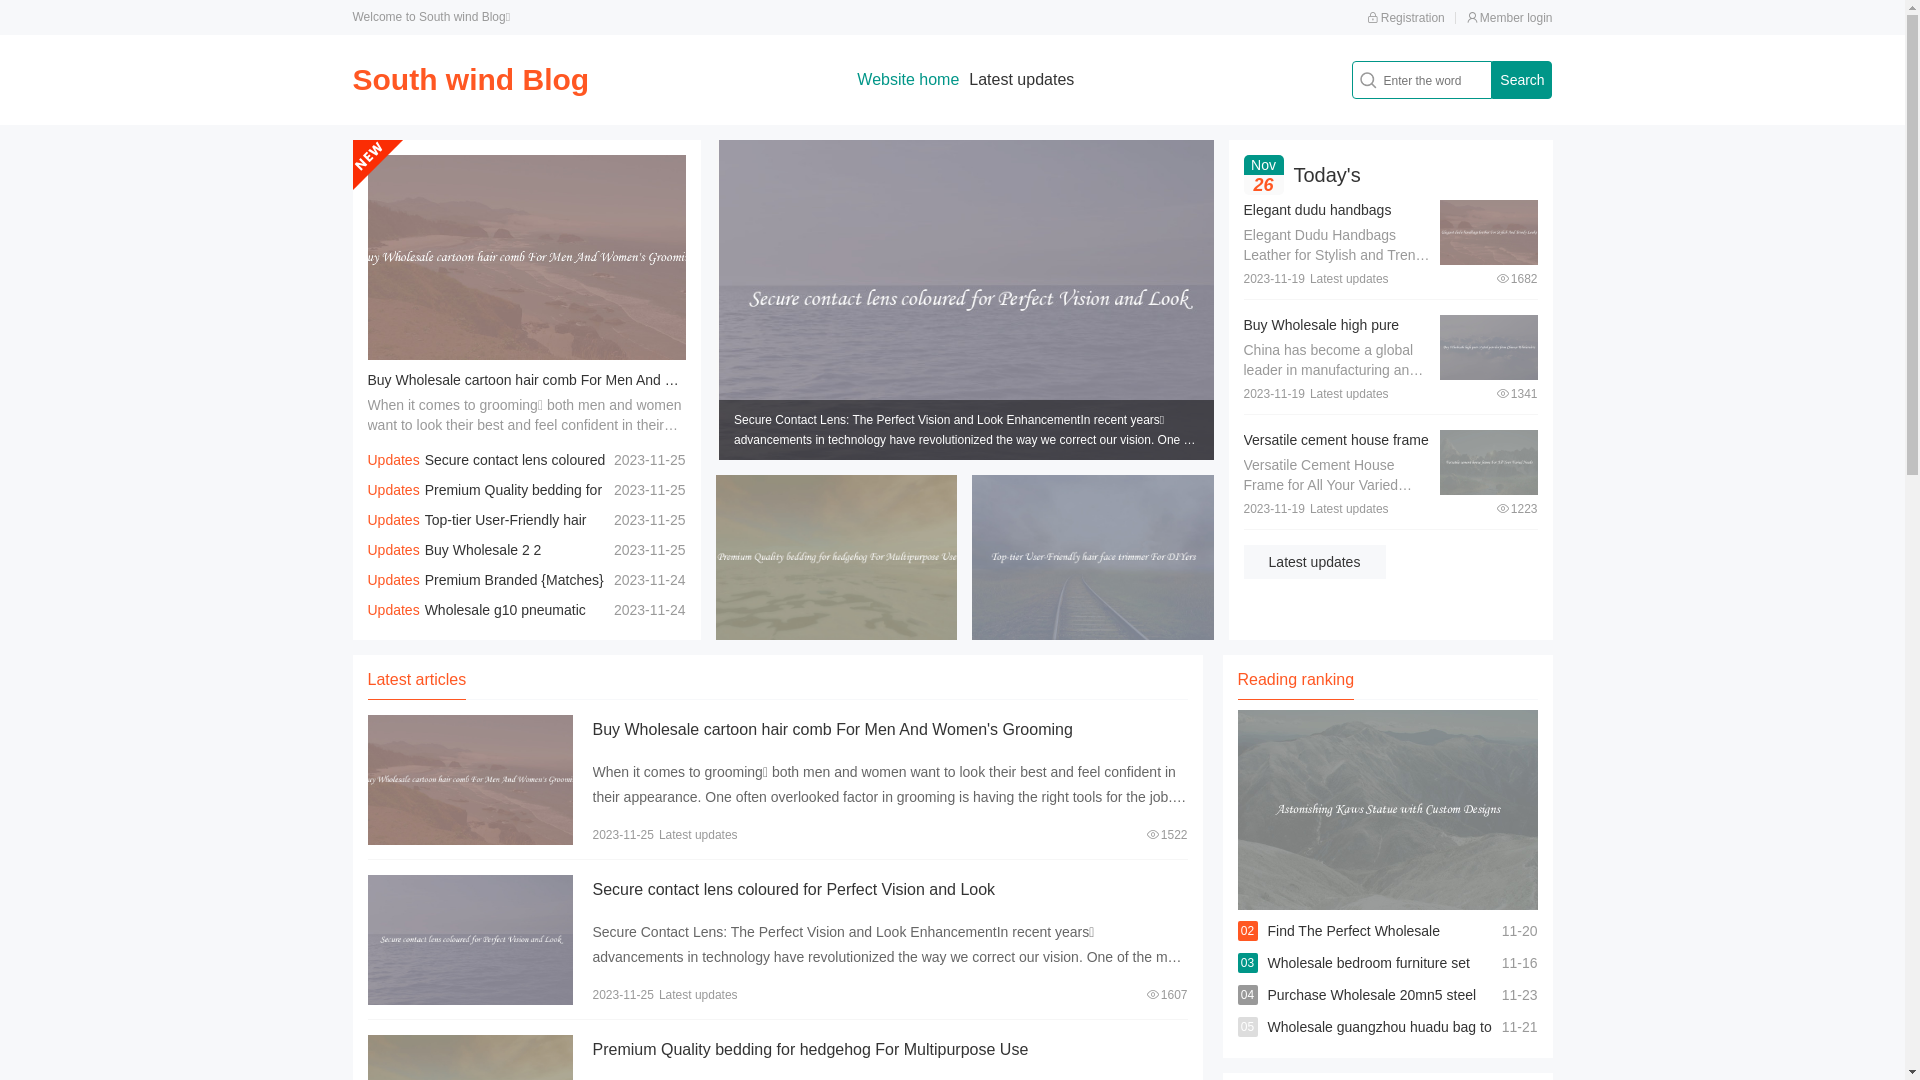 The height and width of the screenshot is (1080, 1920). What do you see at coordinates (1406, 18) in the screenshot?
I see `Registration` at bounding box center [1406, 18].